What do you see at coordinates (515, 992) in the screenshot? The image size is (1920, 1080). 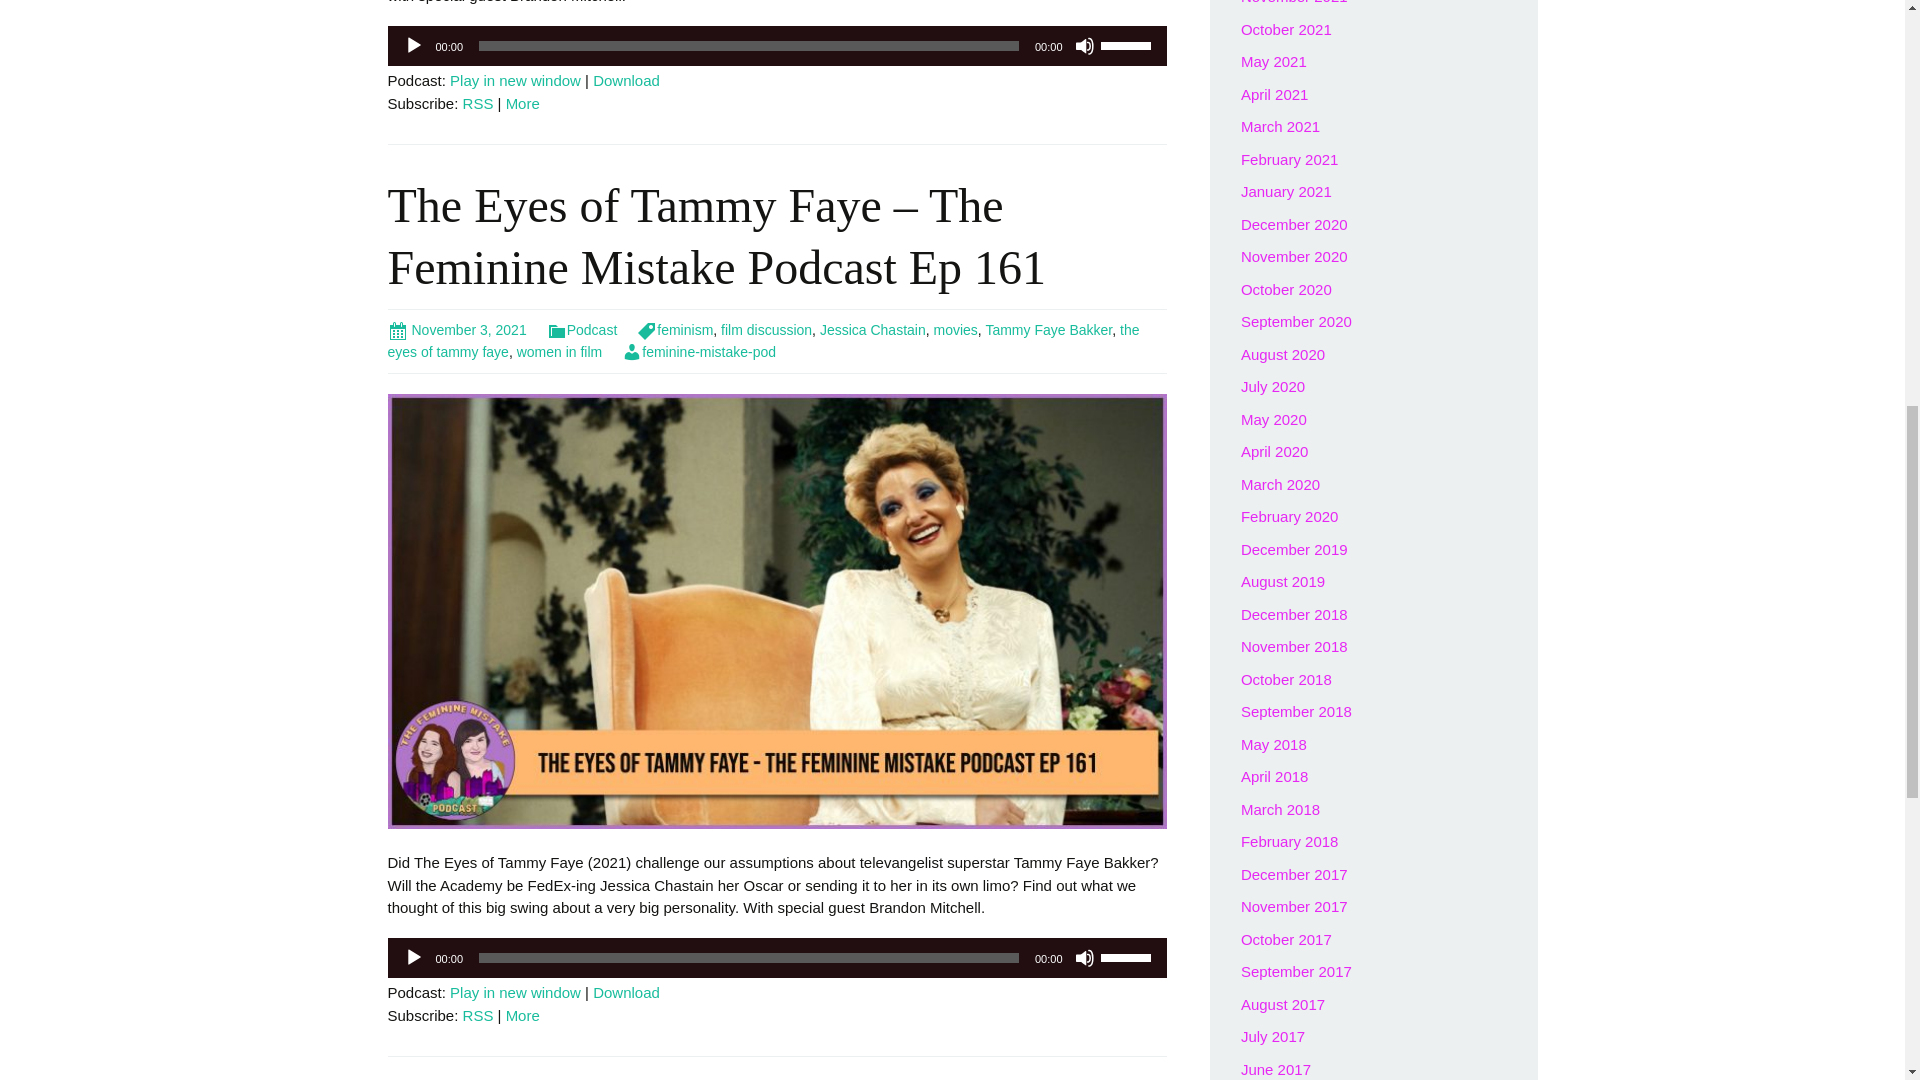 I see `Play in new window` at bounding box center [515, 992].